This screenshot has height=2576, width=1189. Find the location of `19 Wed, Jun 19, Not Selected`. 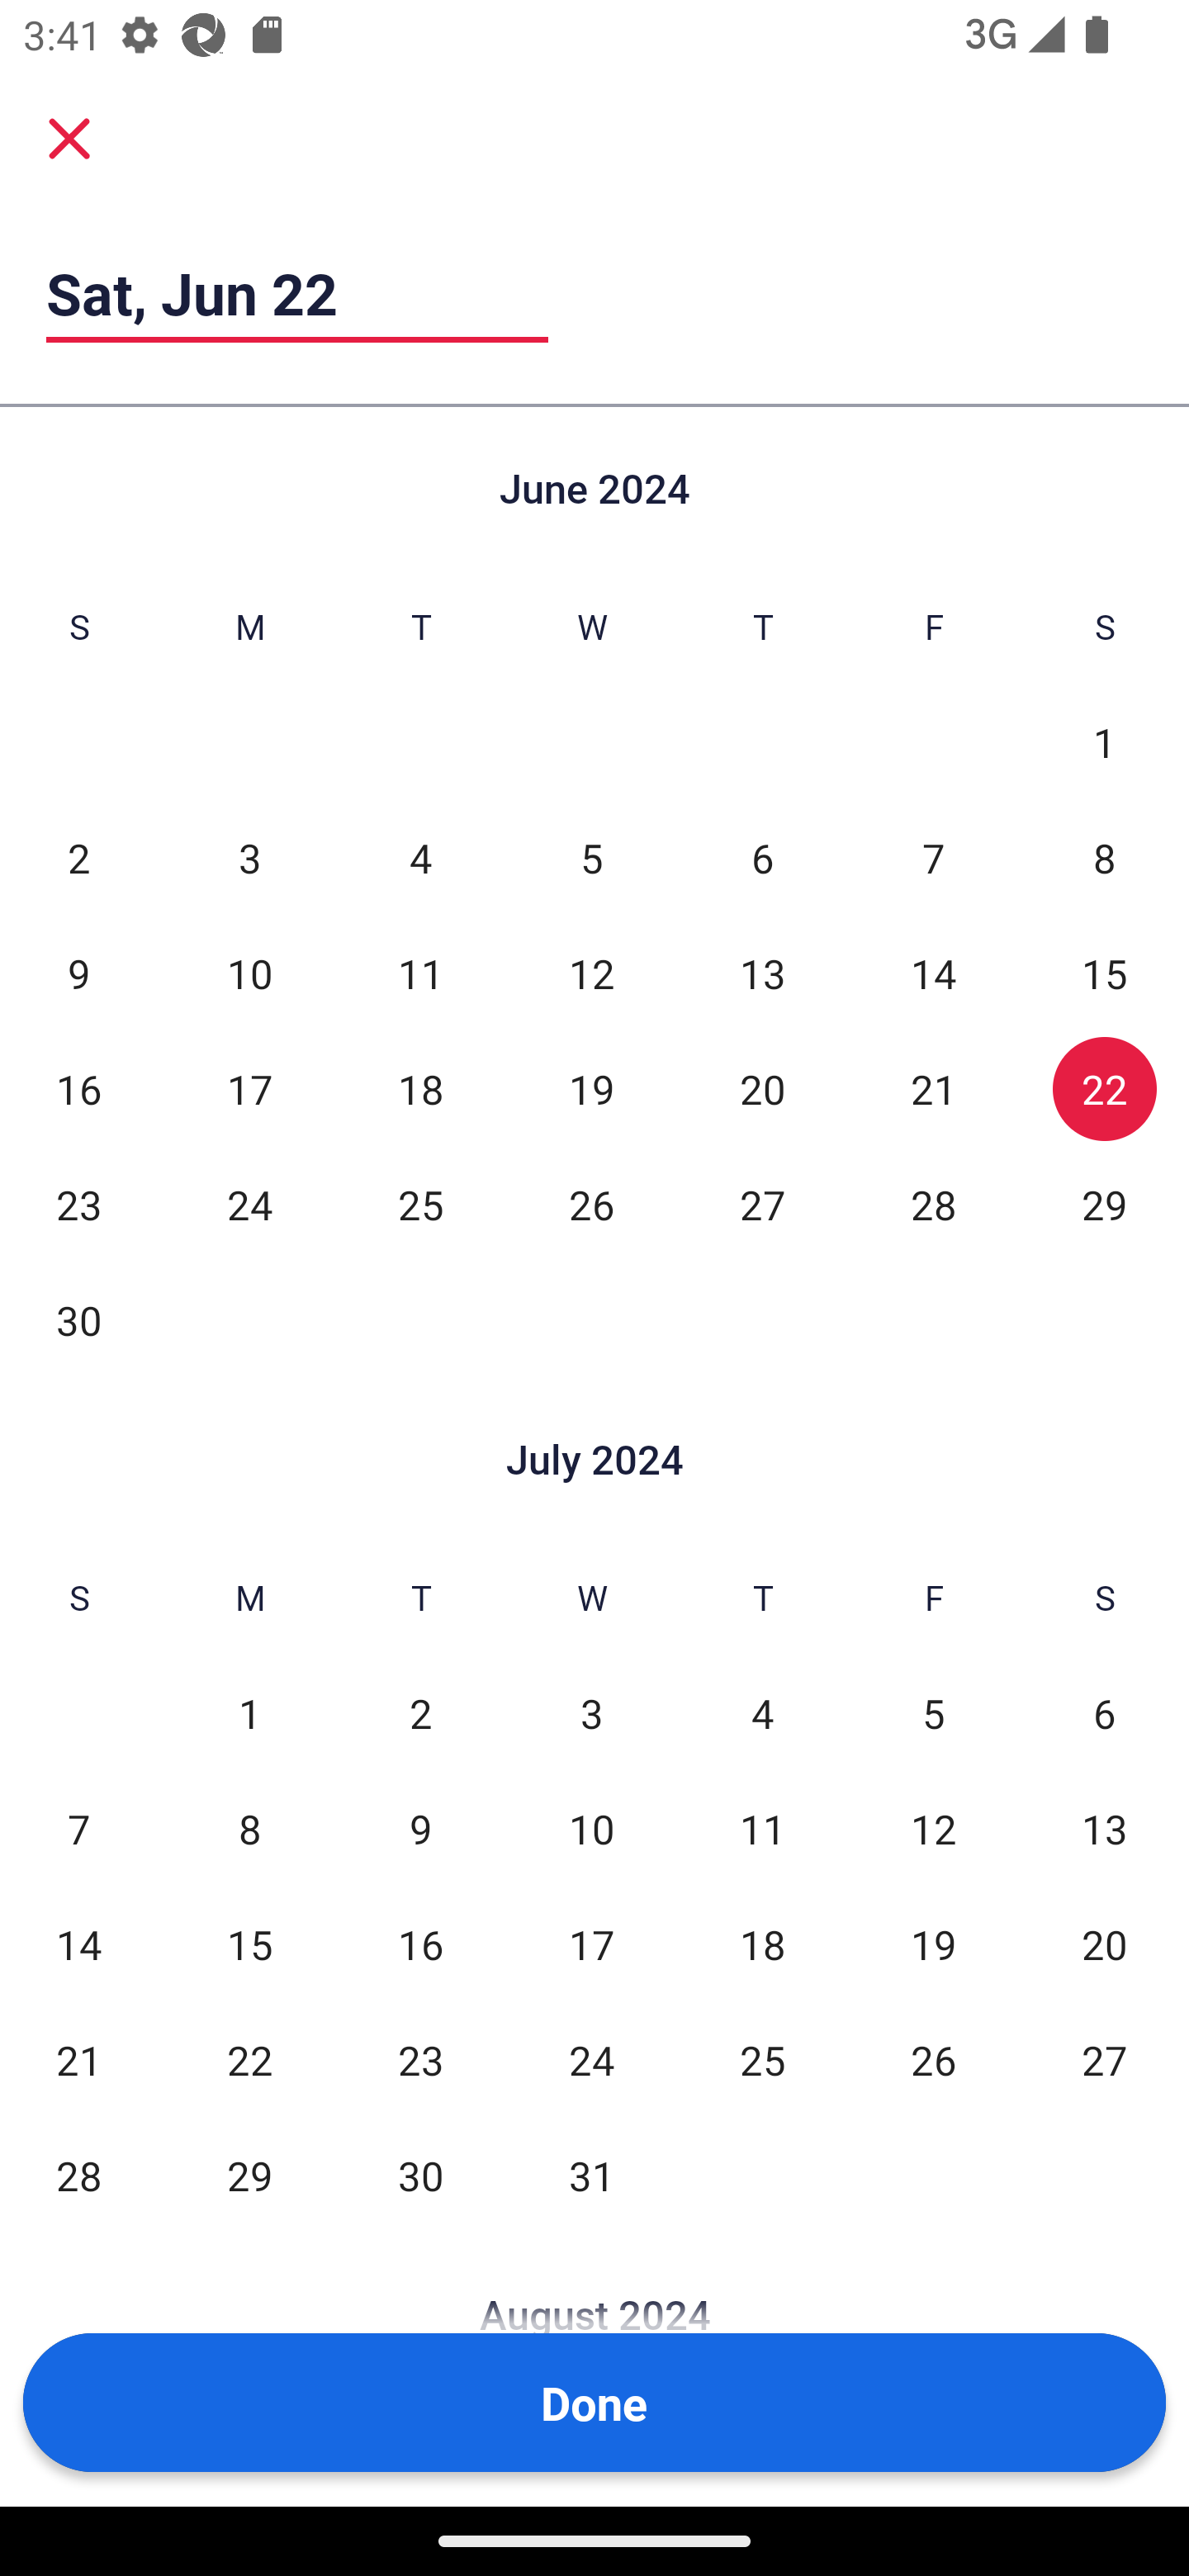

19 Wed, Jun 19, Not Selected is located at coordinates (591, 1088).